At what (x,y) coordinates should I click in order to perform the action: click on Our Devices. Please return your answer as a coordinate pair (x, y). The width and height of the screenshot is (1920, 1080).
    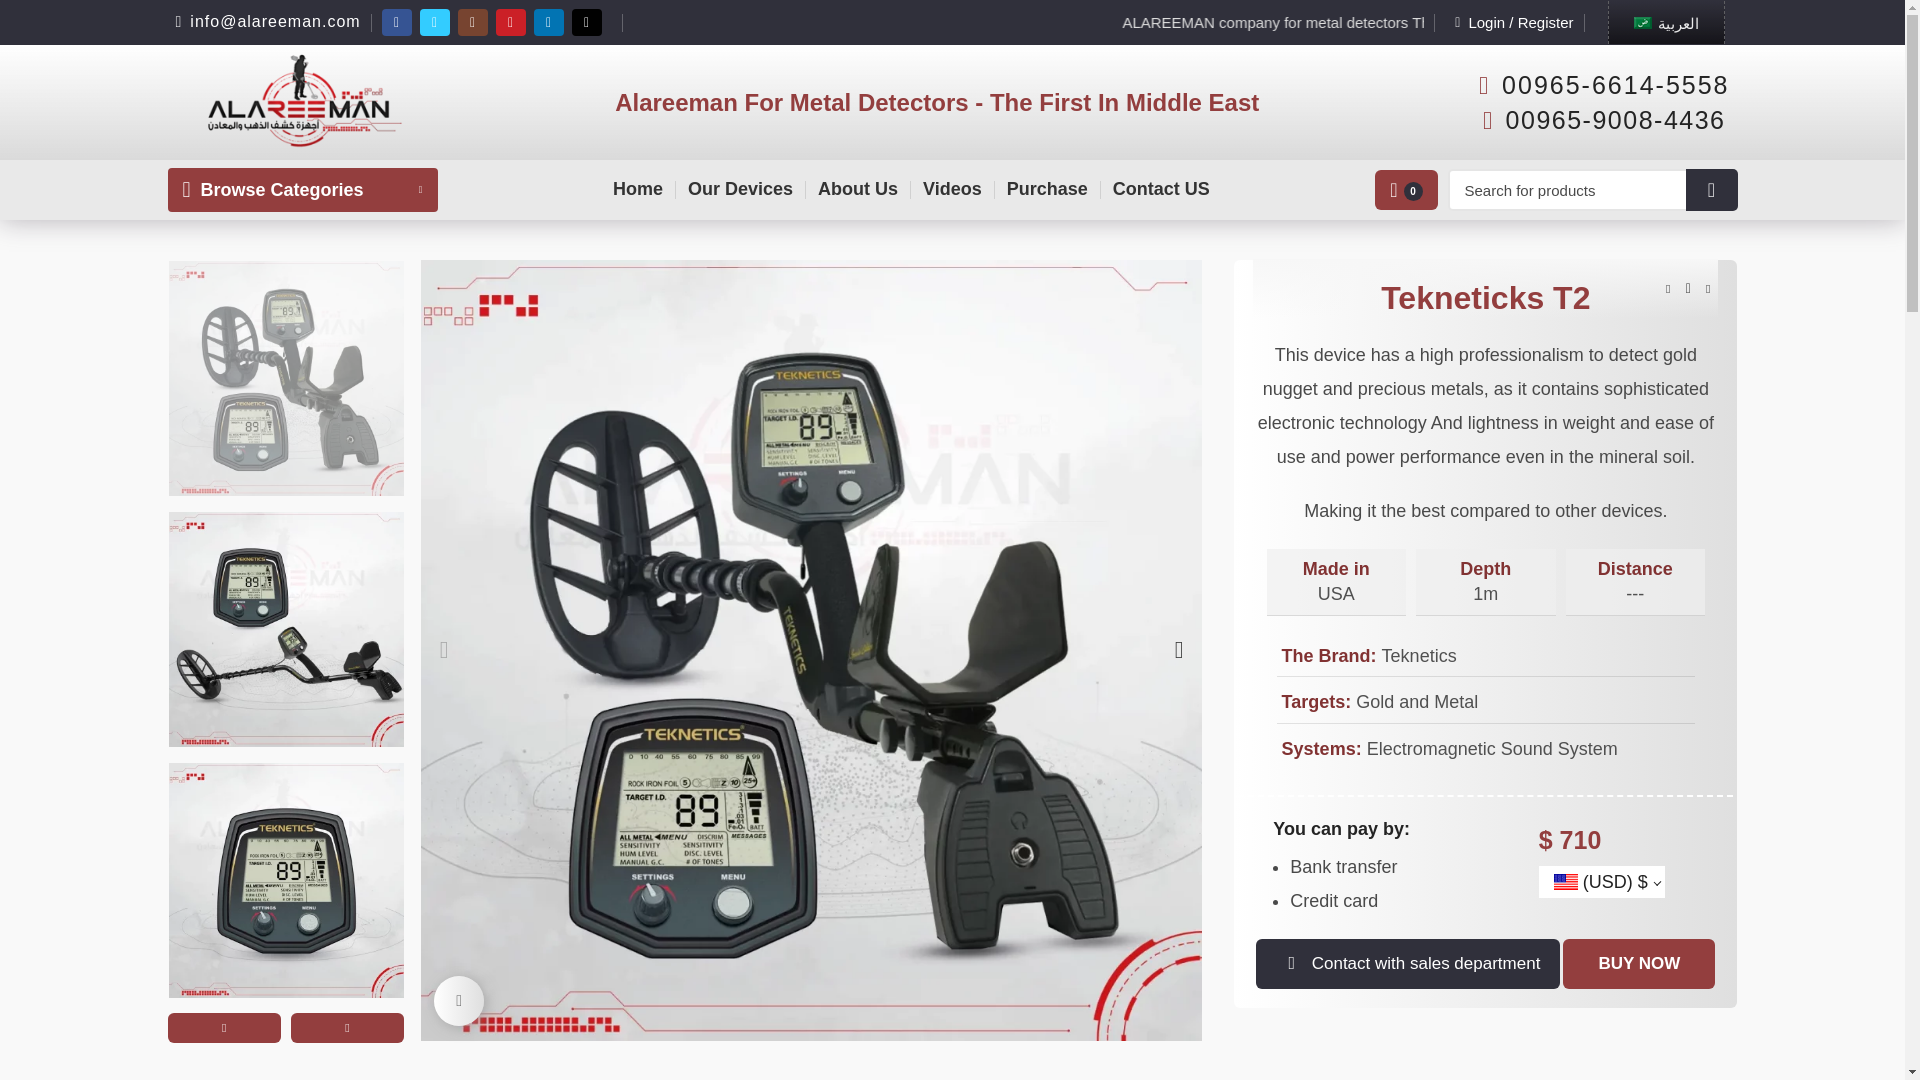
    Looking at the image, I should click on (740, 189).